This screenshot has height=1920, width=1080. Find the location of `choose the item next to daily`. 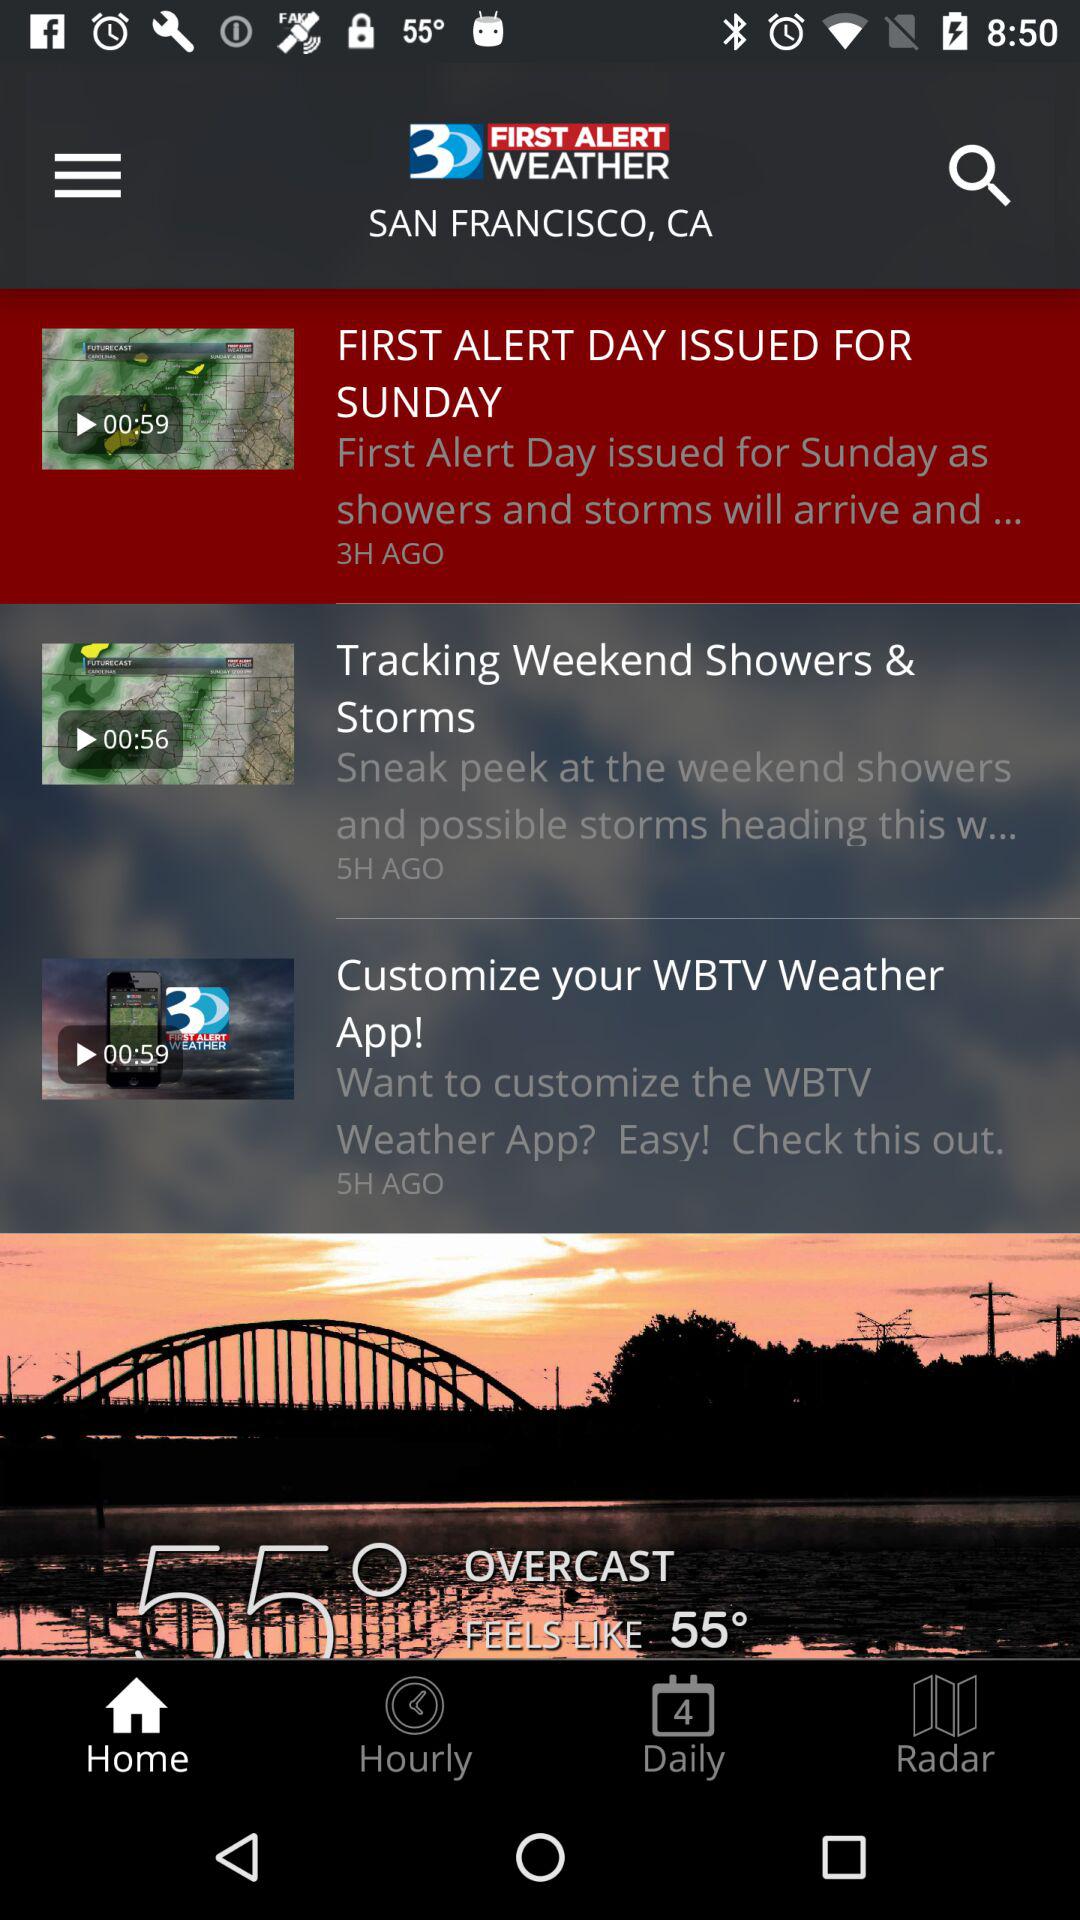

choose the item next to daily is located at coordinates (945, 1726).